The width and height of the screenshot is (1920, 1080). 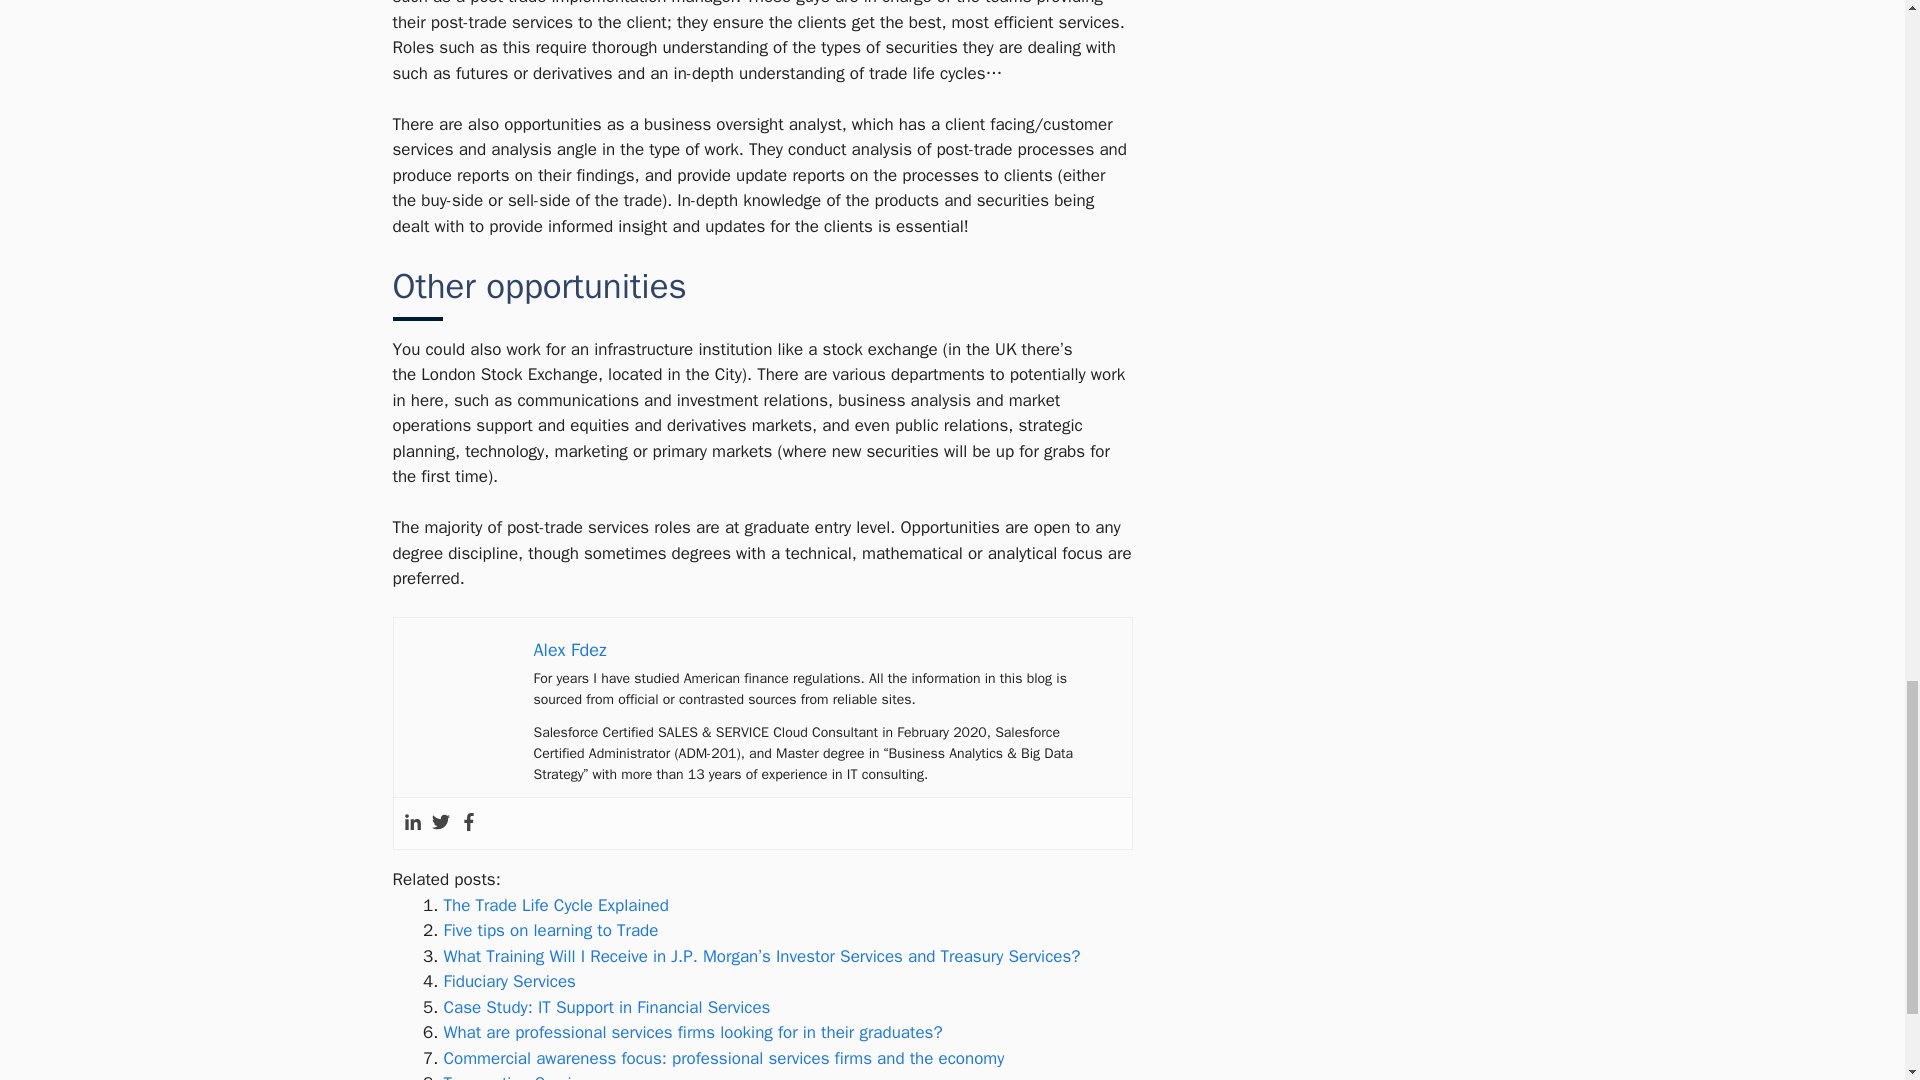 What do you see at coordinates (520, 1076) in the screenshot?
I see `Transaction Services` at bounding box center [520, 1076].